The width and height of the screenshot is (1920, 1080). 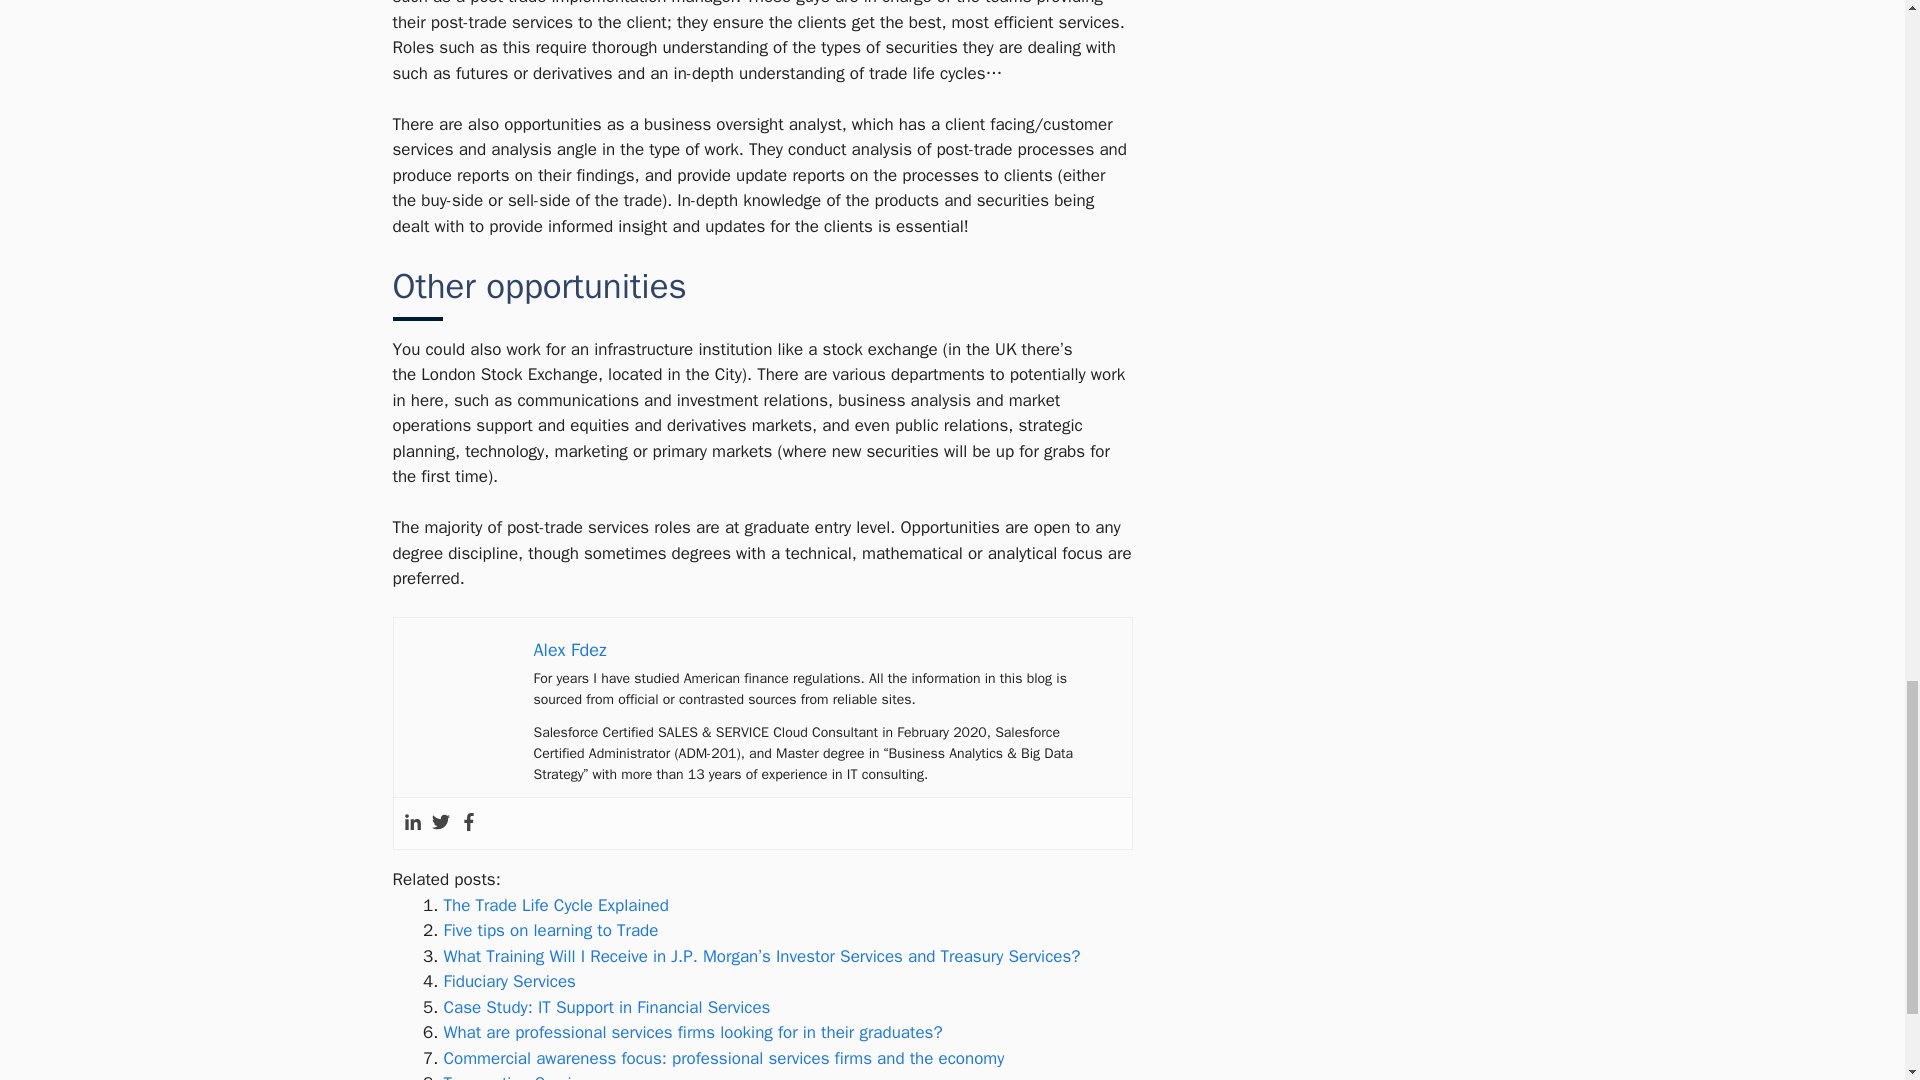 What do you see at coordinates (520, 1076) in the screenshot?
I see `Transaction Services` at bounding box center [520, 1076].